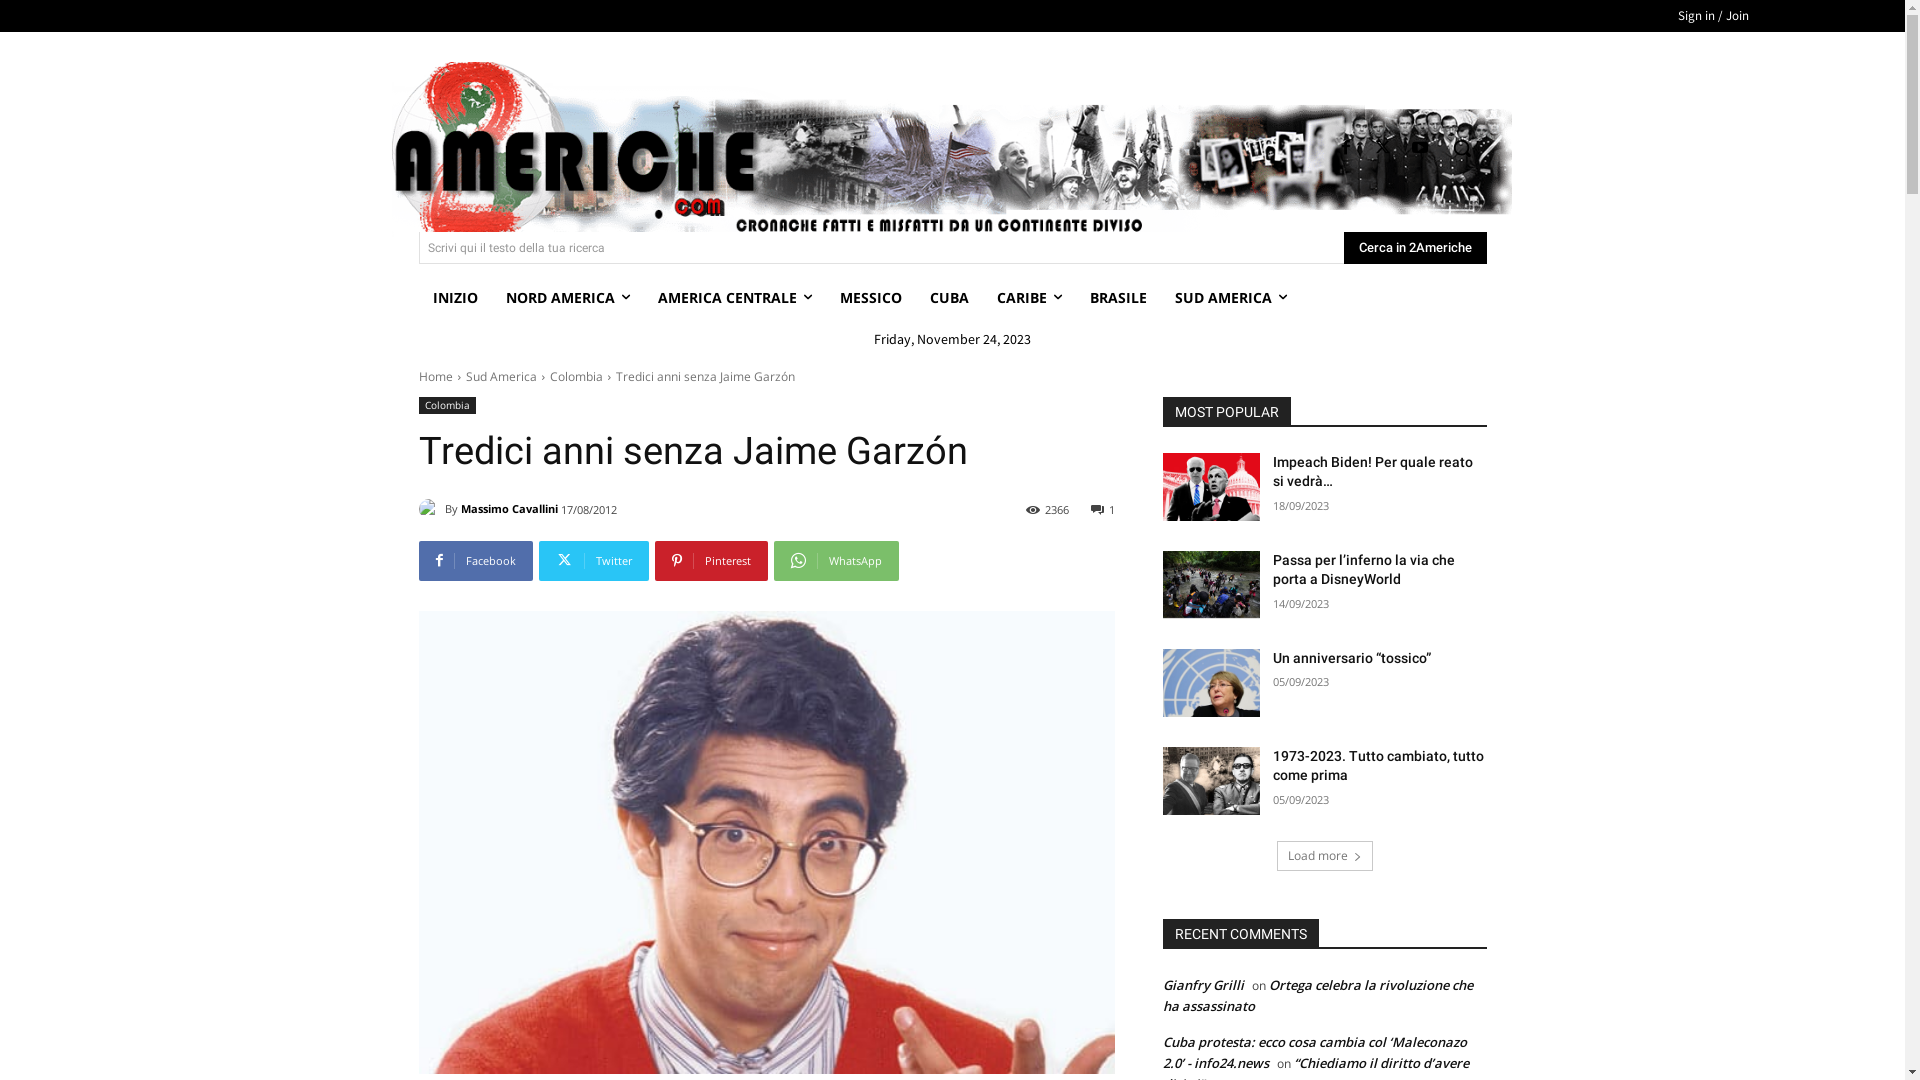 The width and height of the screenshot is (1920, 1080). I want to click on 1, so click(1102, 508).